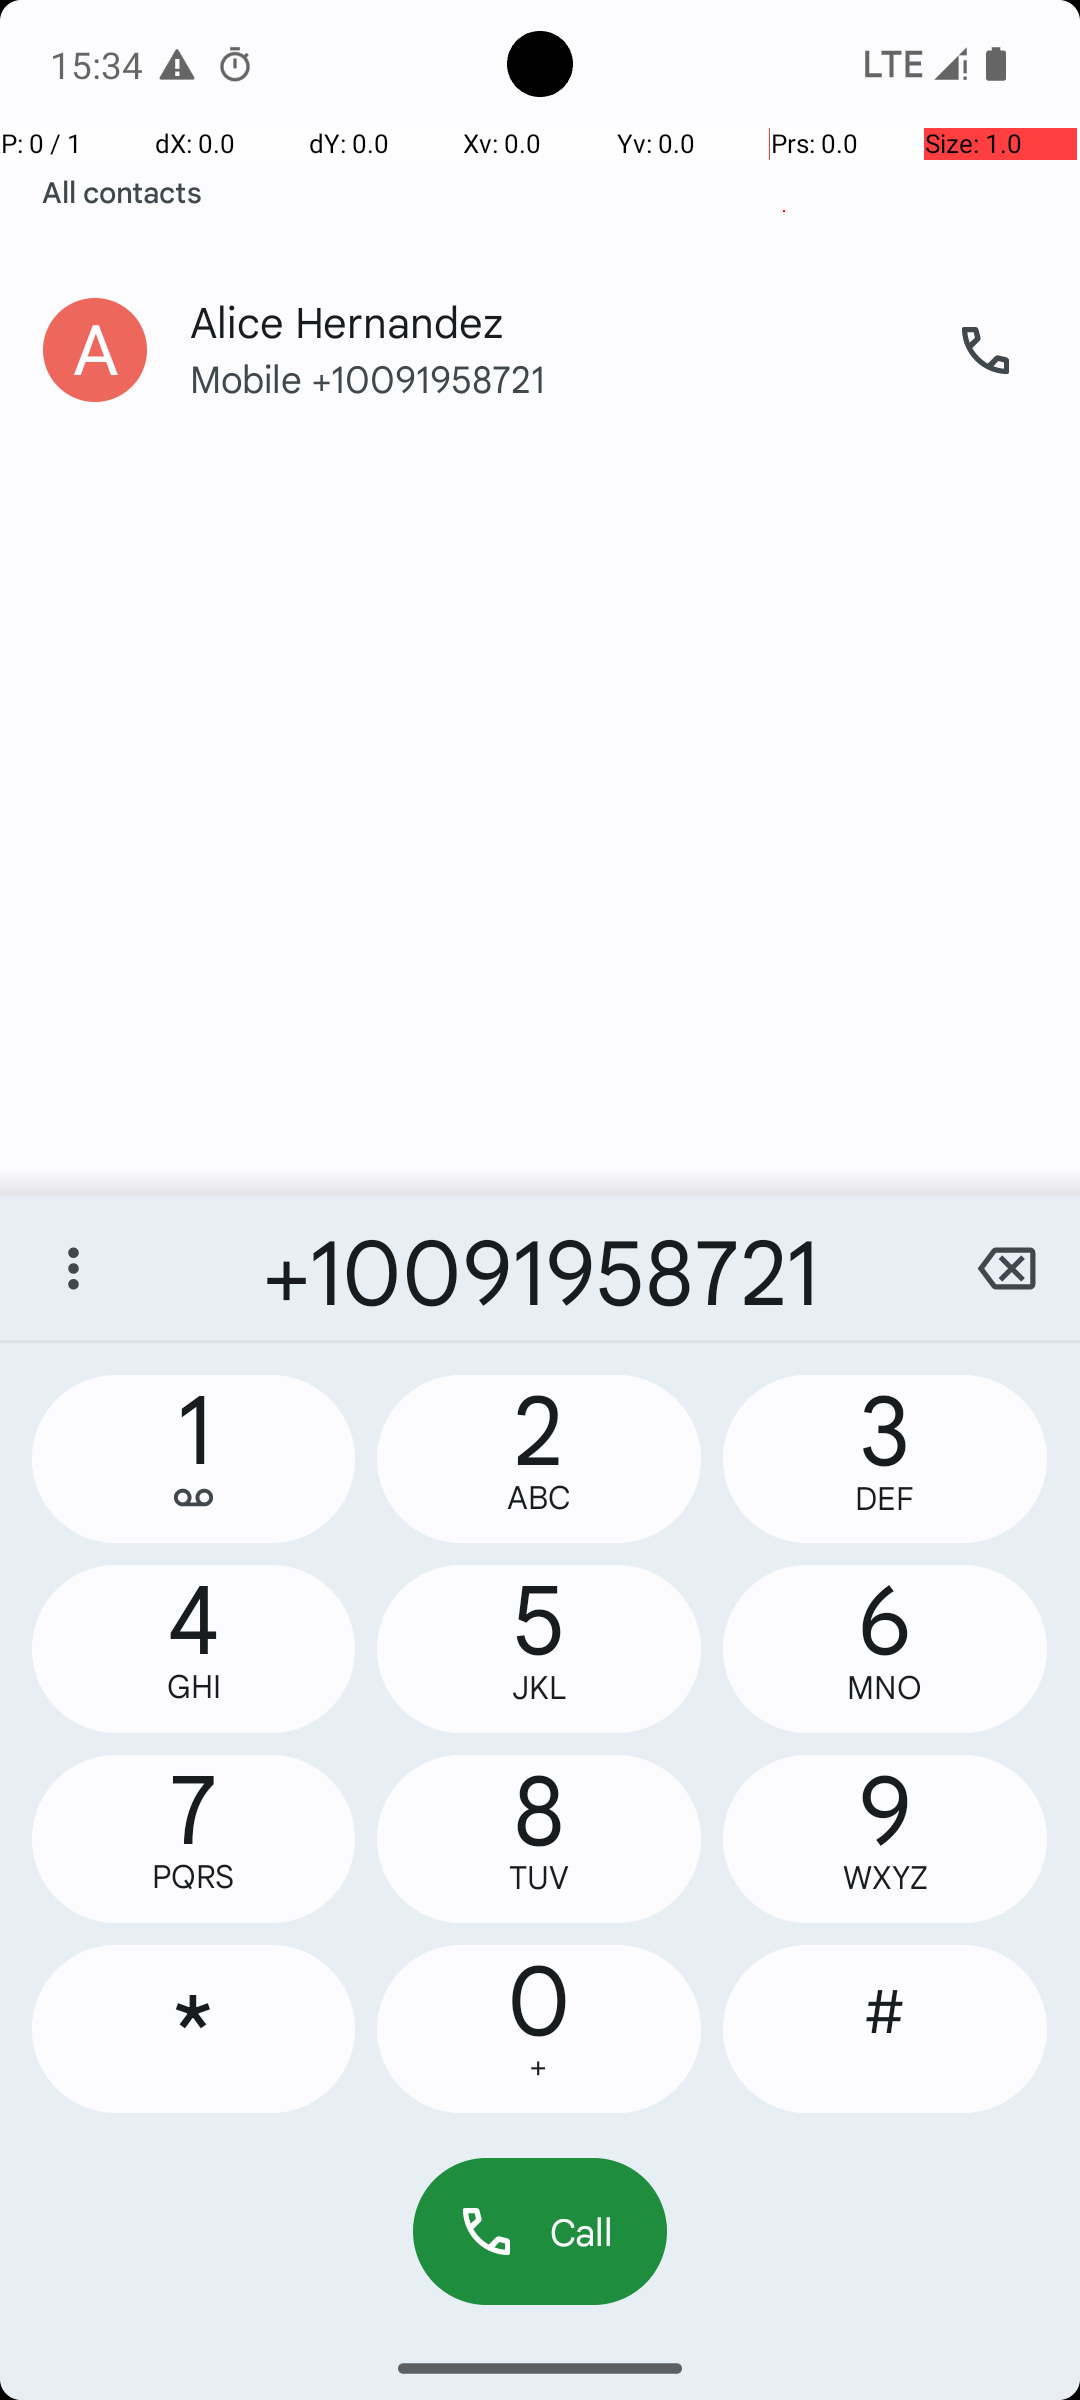  Describe the element at coordinates (538, 2068) in the screenshot. I see `+` at that location.